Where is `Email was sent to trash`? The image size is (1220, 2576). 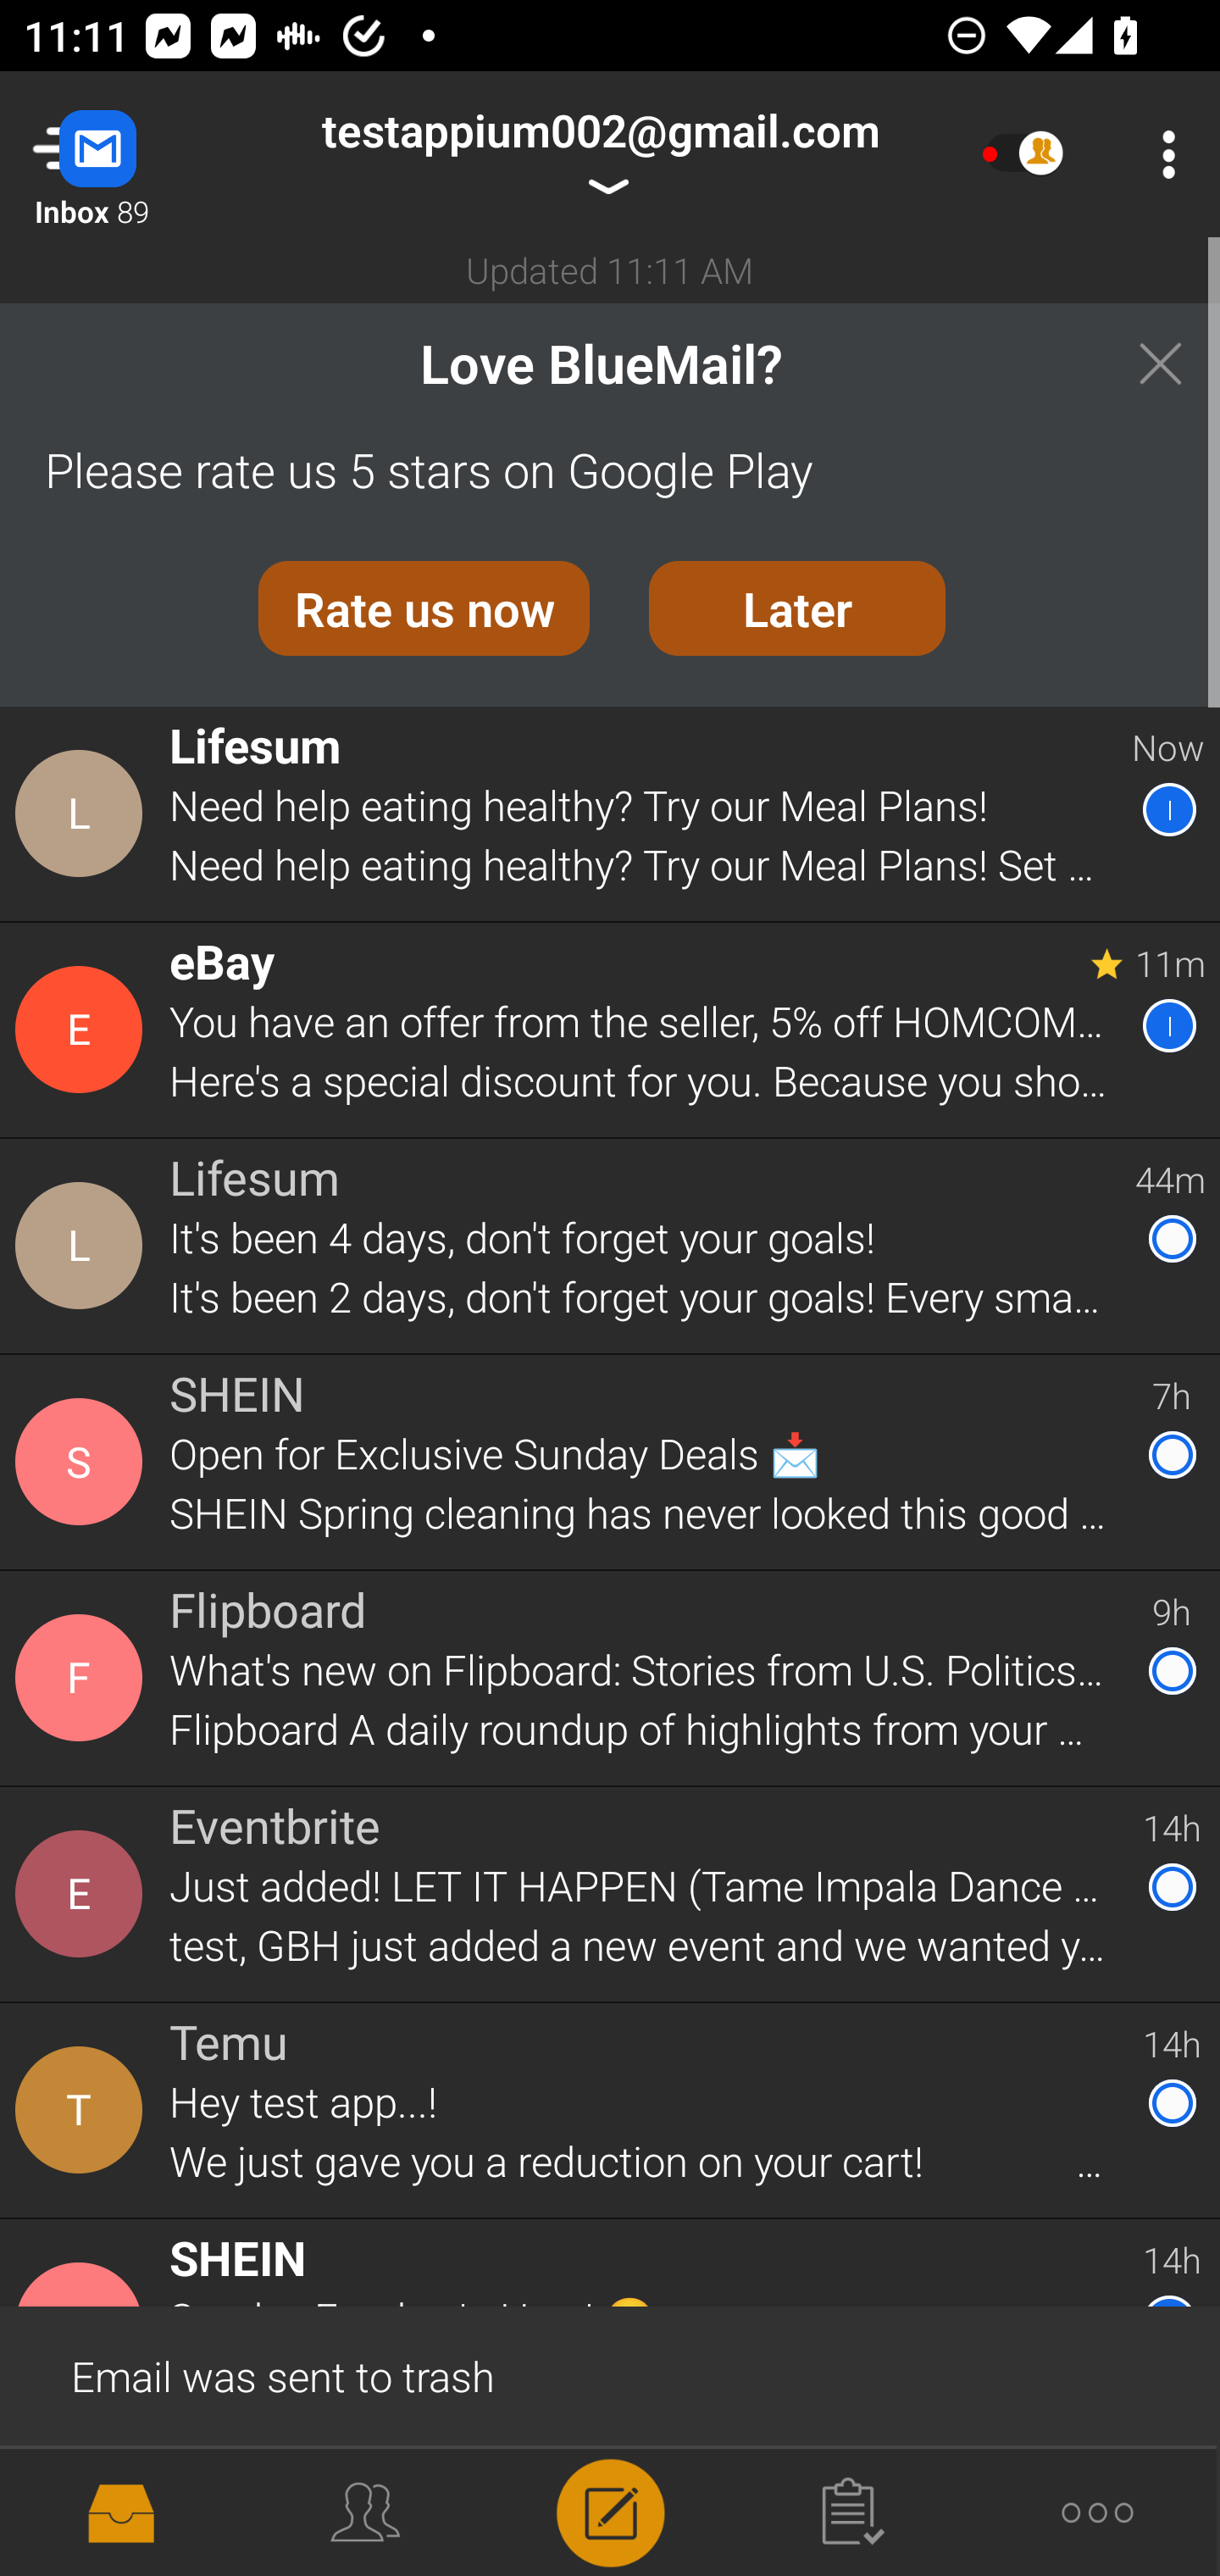
Email was sent to trash is located at coordinates (610, 2374).